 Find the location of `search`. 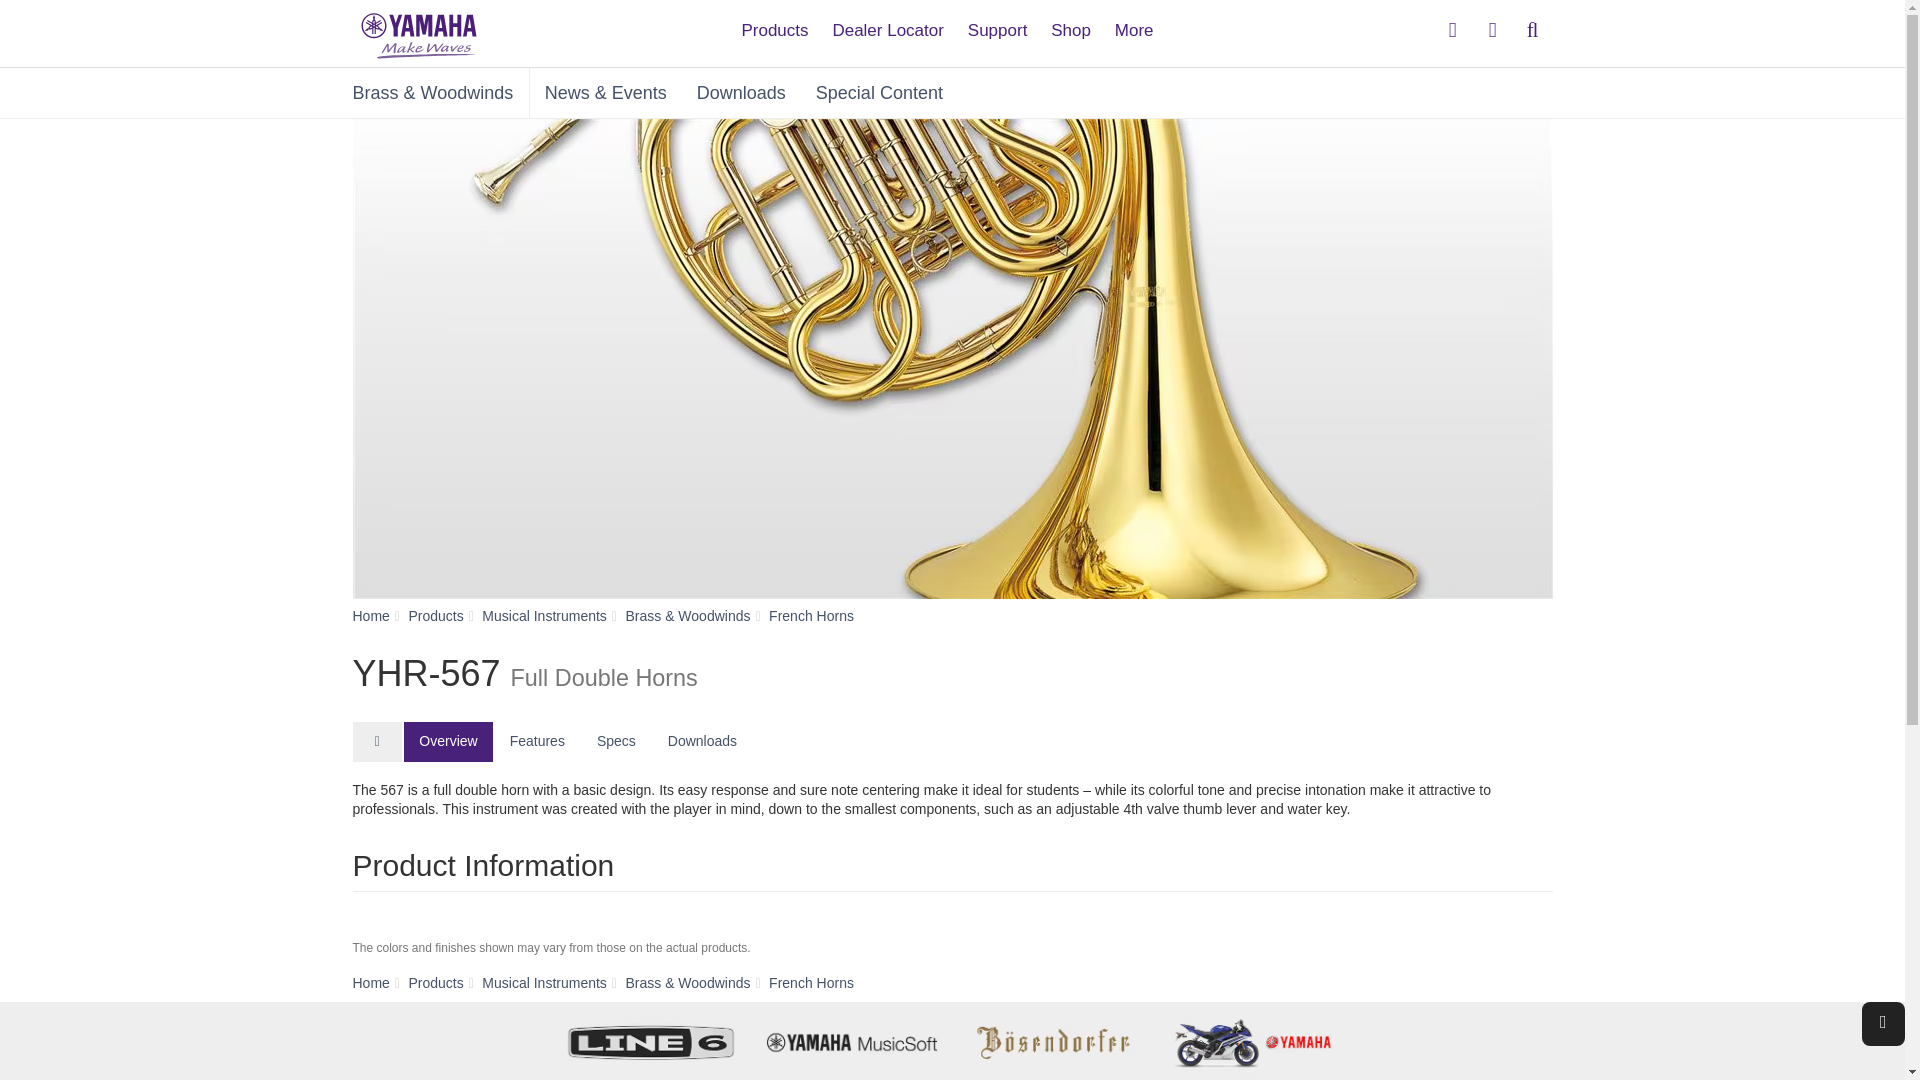

search is located at coordinates (1532, 30).